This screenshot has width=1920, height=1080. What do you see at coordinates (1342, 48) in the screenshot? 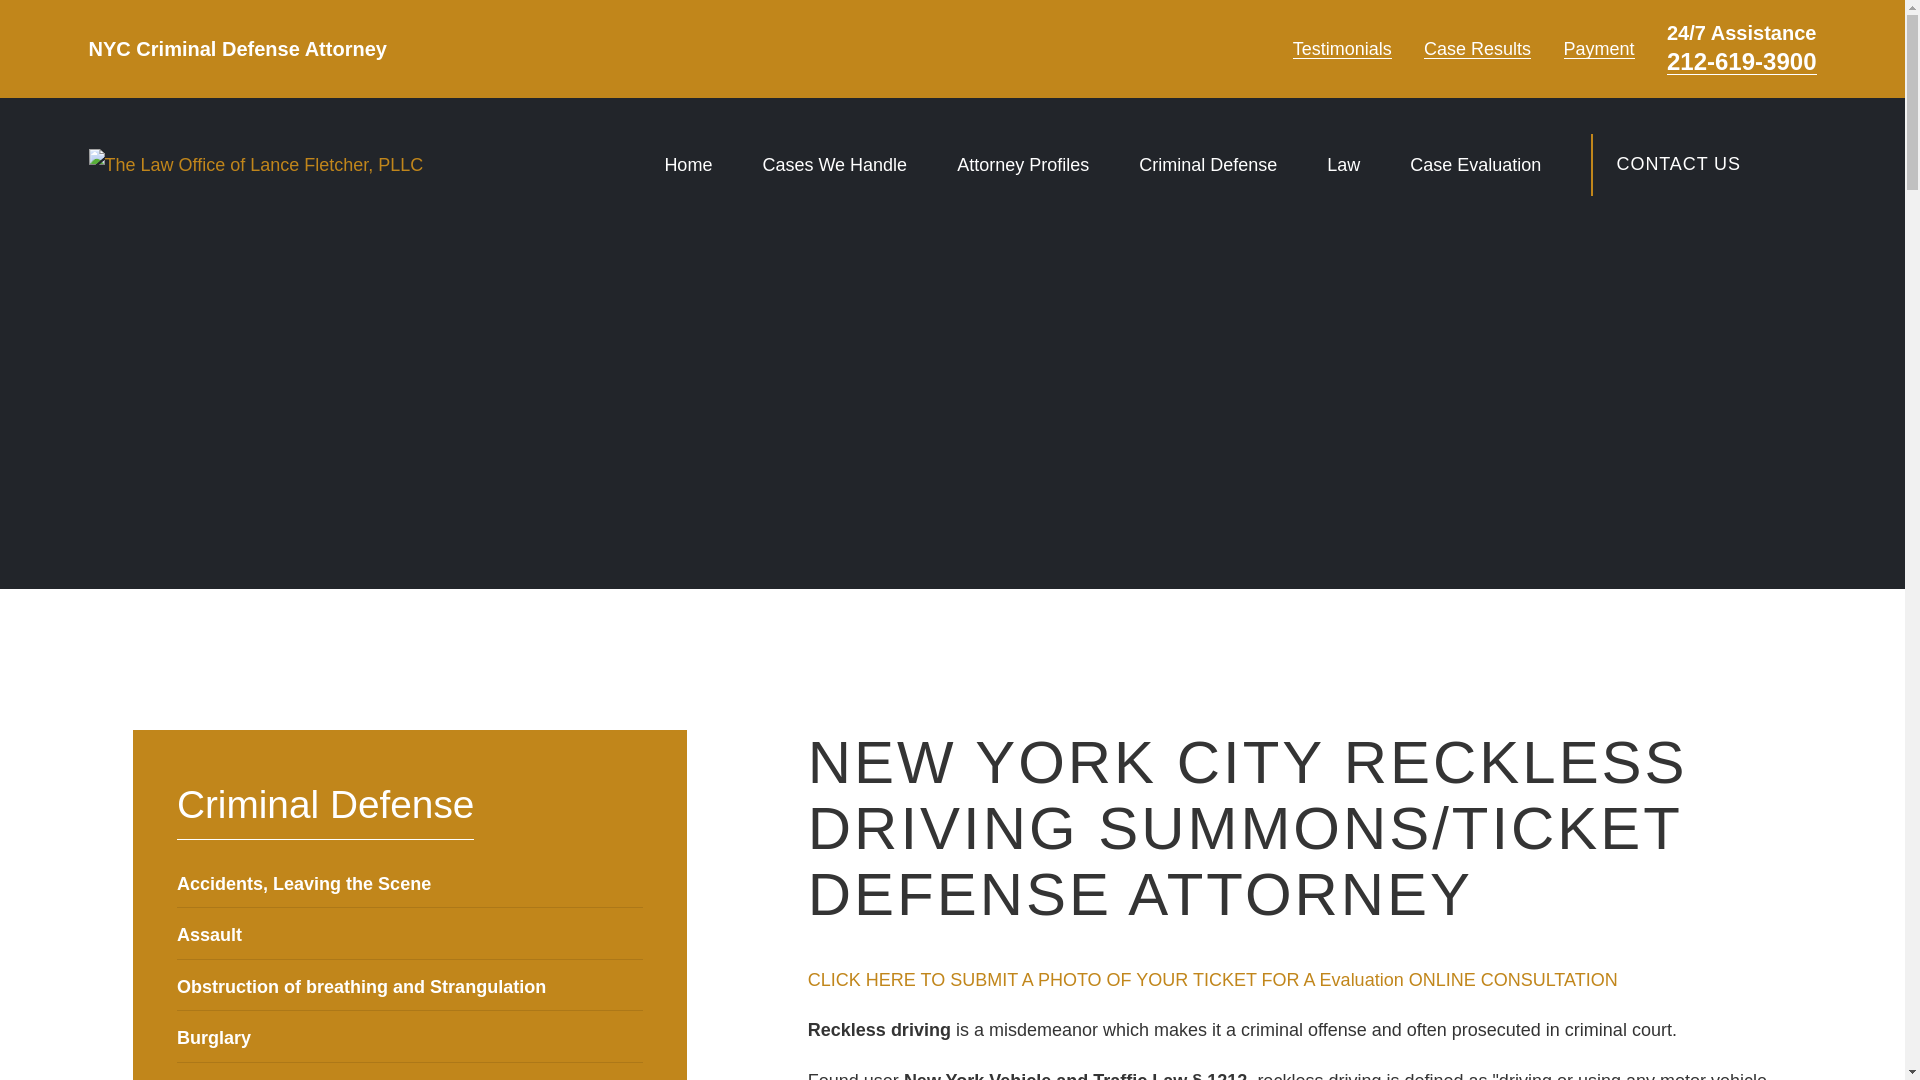
I see `Testimonials` at bounding box center [1342, 48].